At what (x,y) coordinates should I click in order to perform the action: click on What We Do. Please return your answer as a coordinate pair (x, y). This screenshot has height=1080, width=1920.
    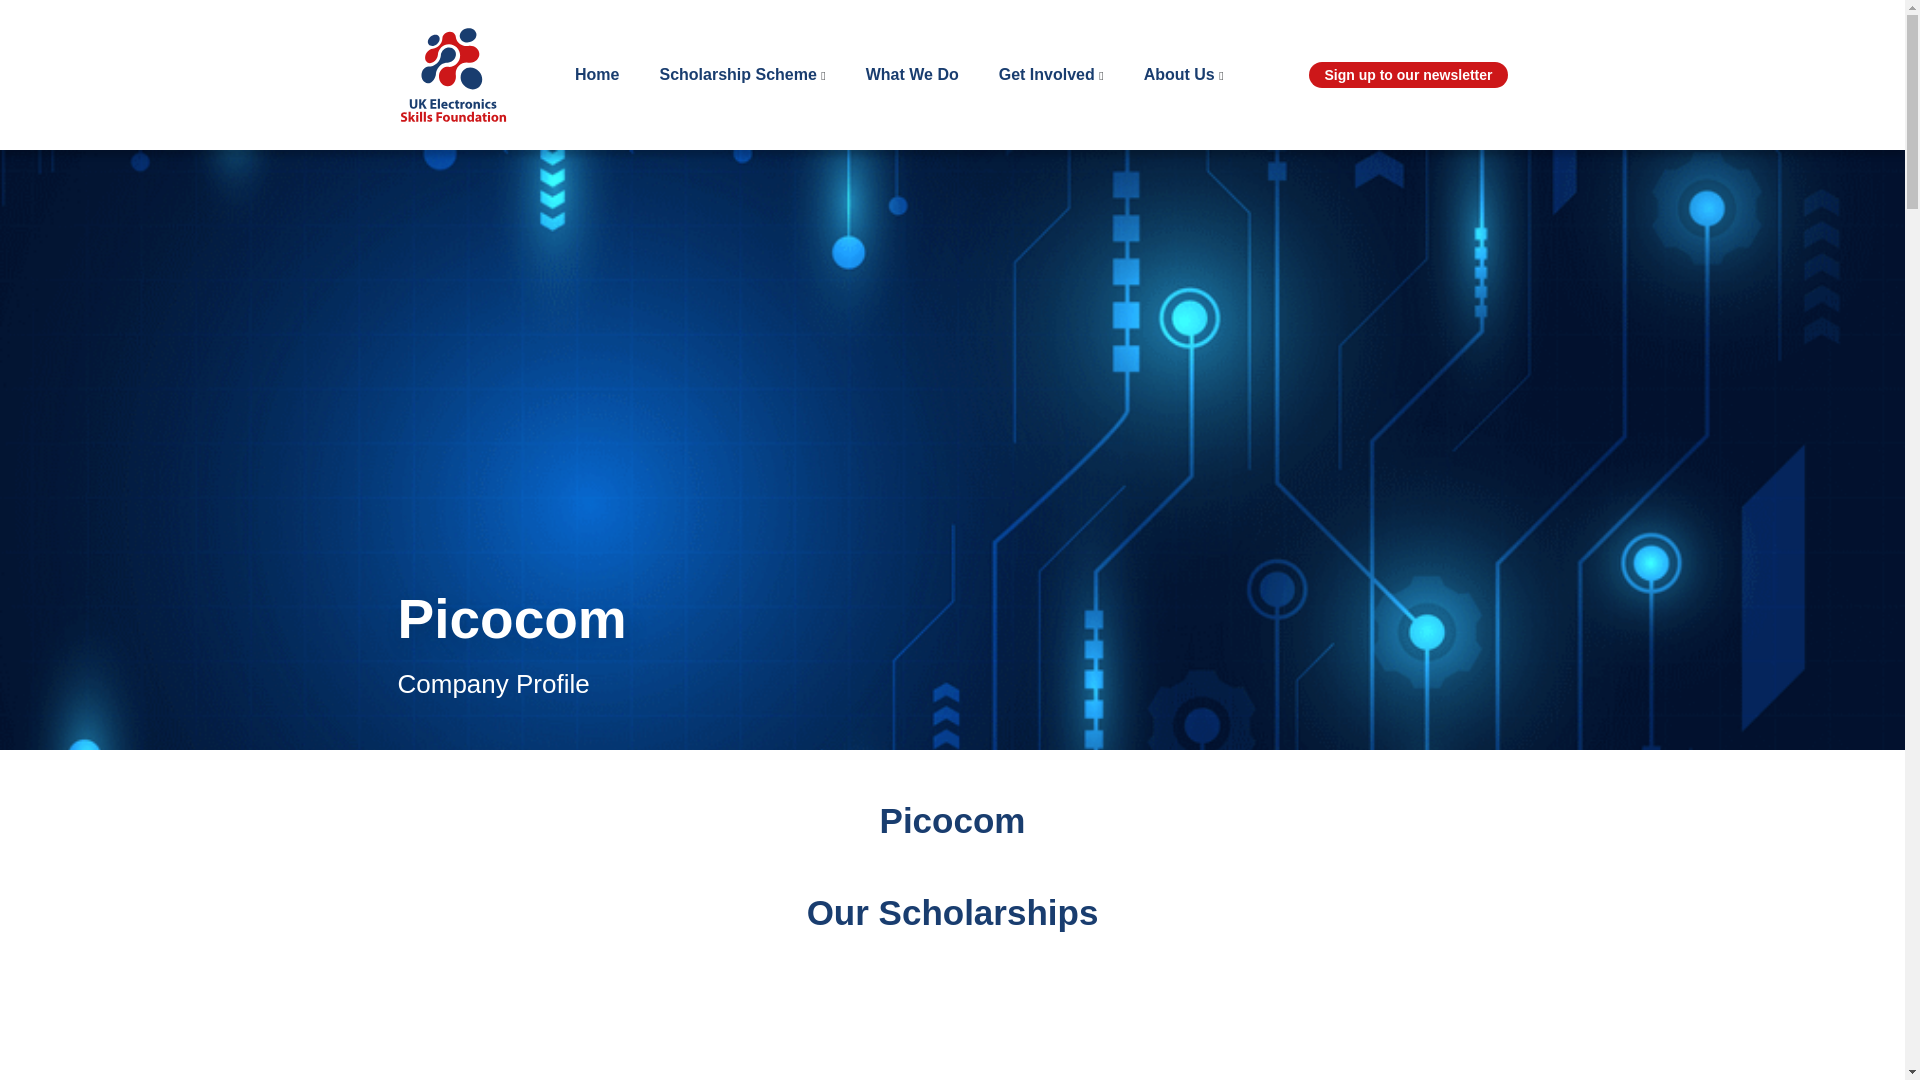
    Looking at the image, I should click on (912, 76).